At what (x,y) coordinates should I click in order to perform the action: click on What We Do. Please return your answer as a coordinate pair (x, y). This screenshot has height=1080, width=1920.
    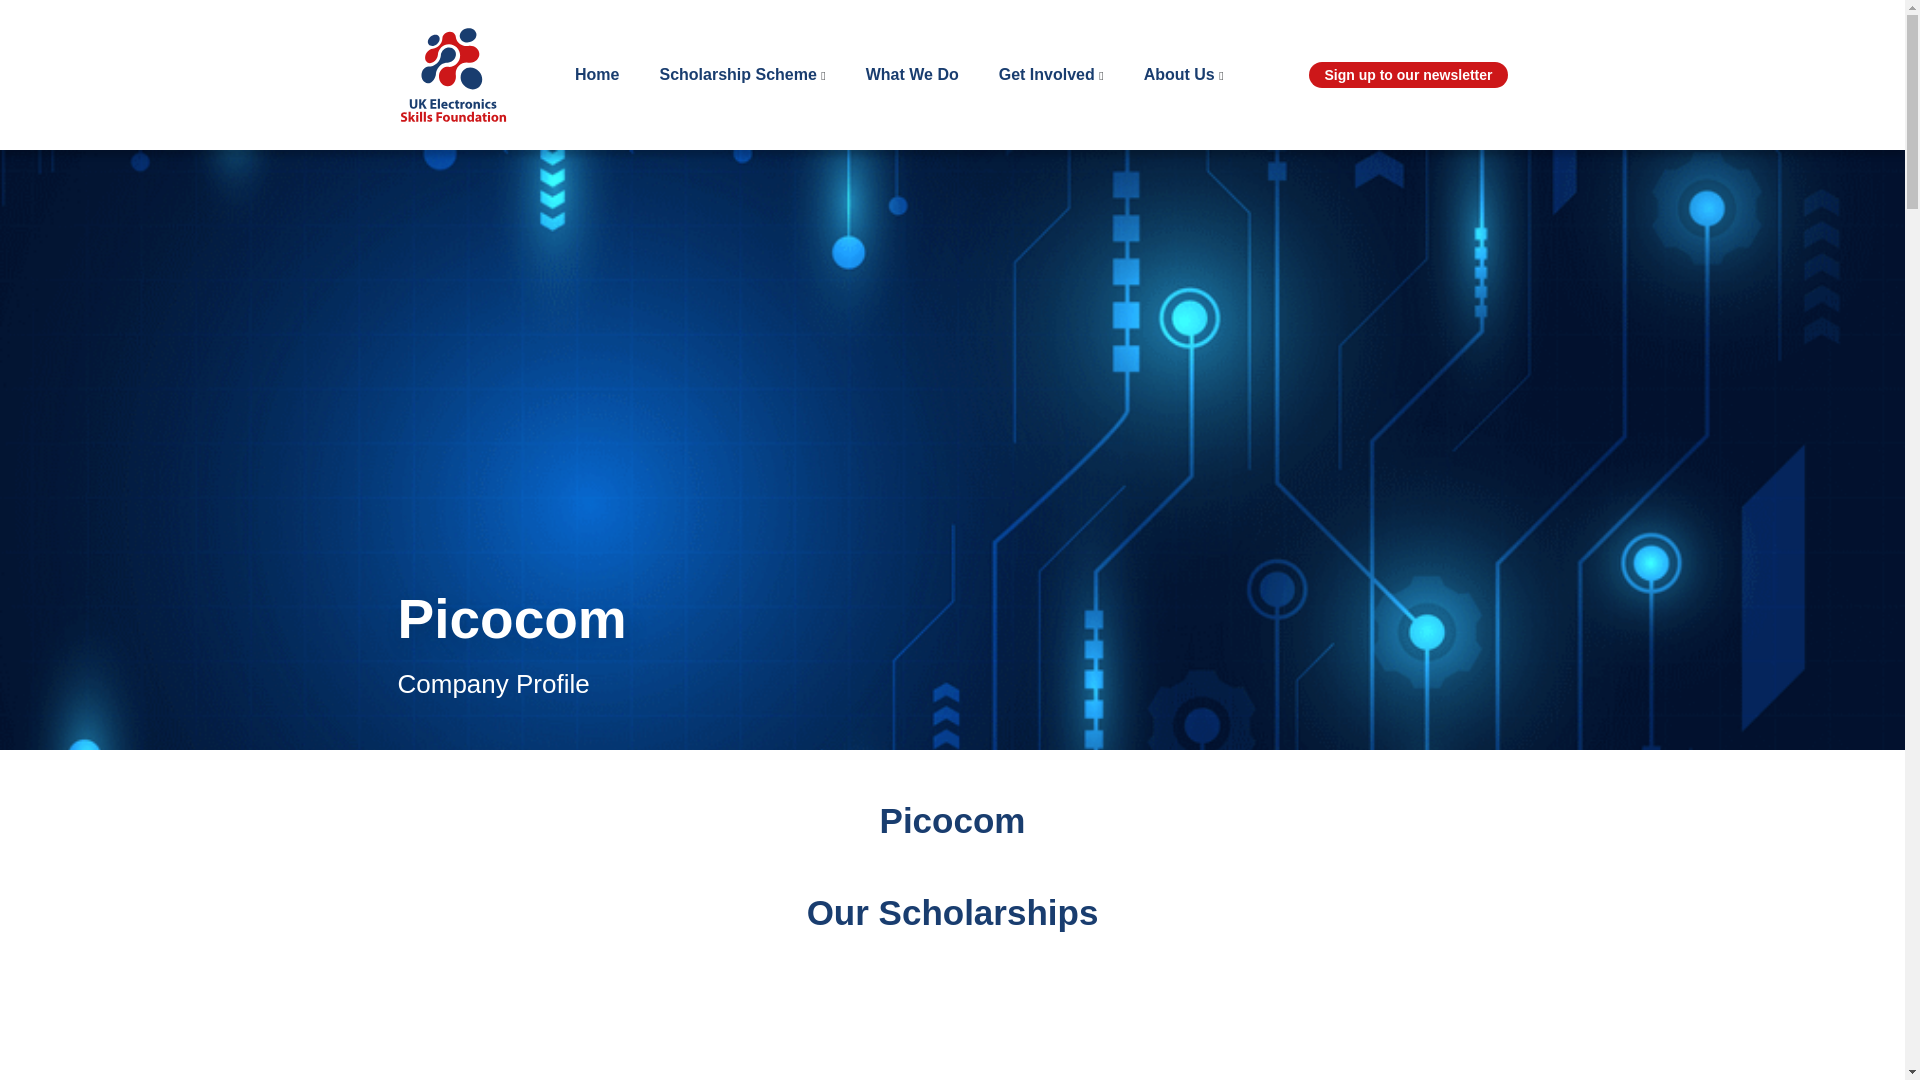
    Looking at the image, I should click on (912, 76).